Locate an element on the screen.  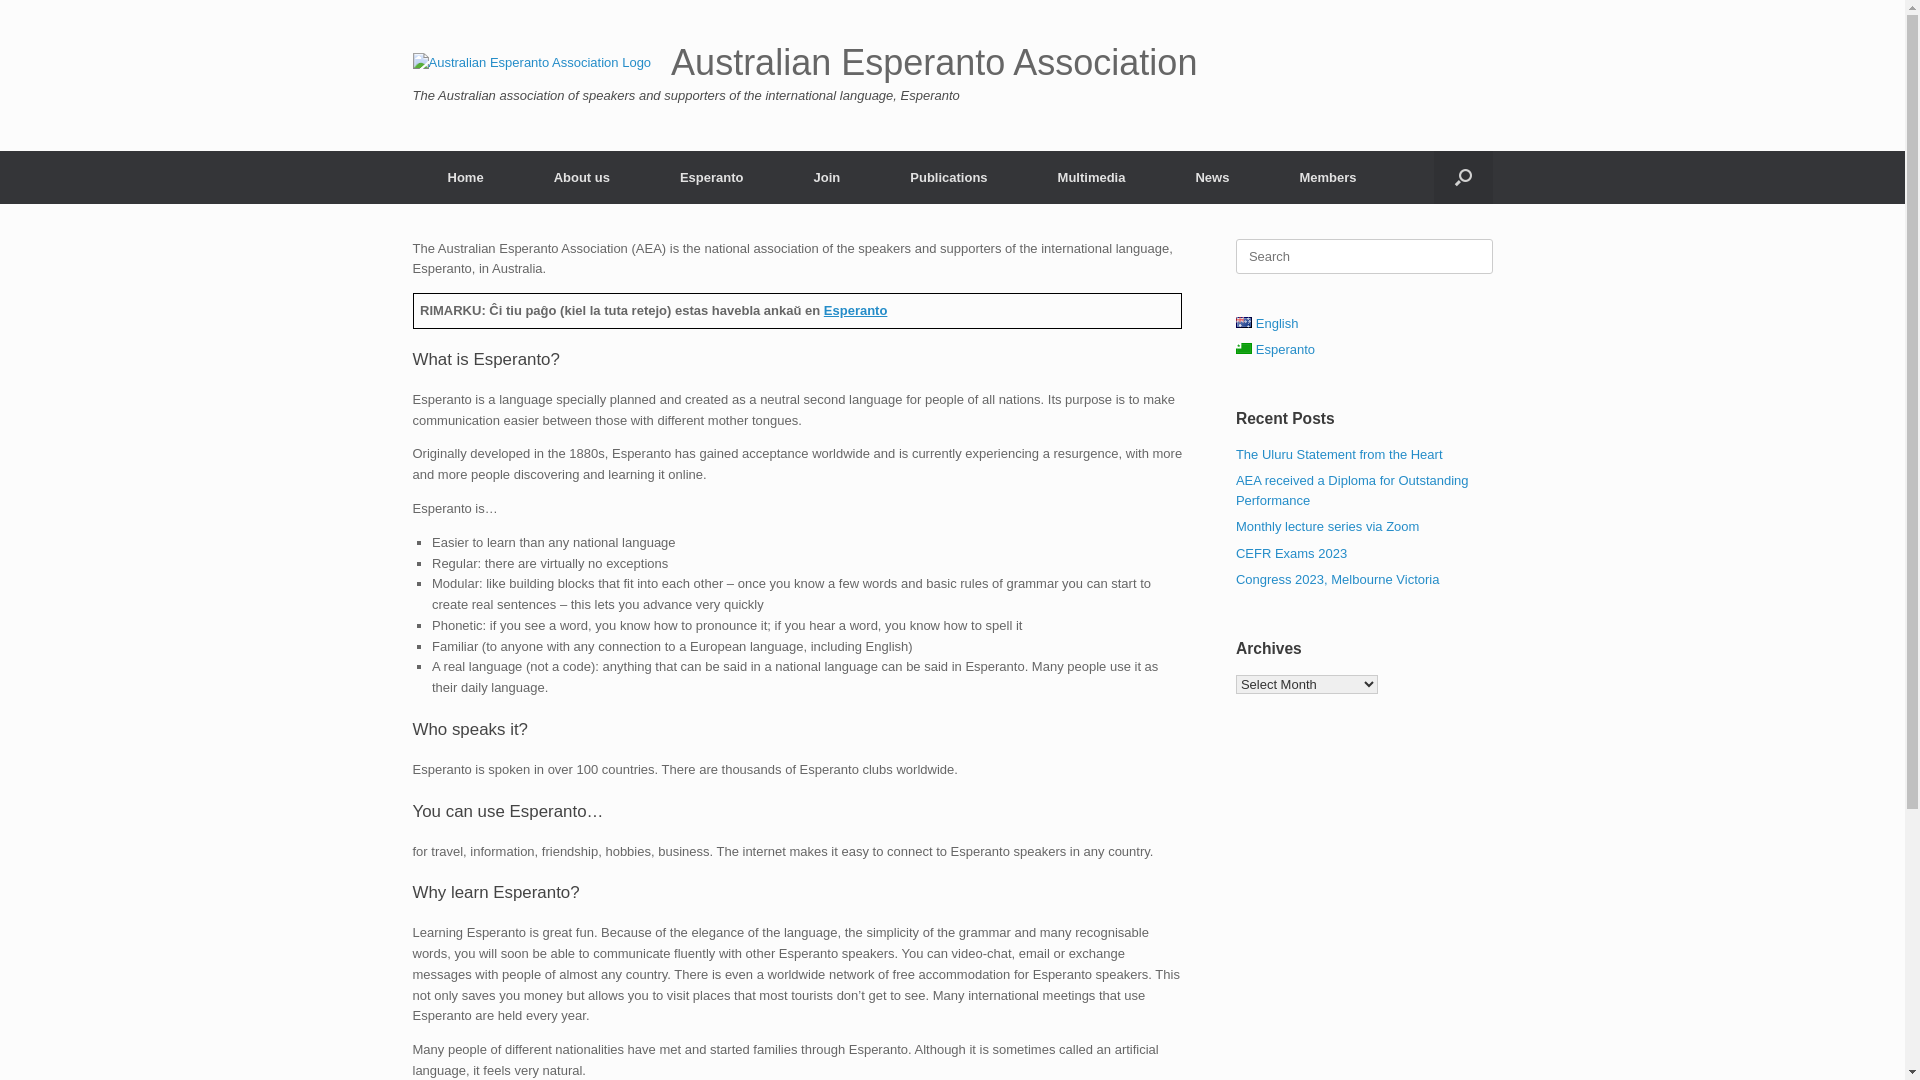
Join is located at coordinates (828, 176).